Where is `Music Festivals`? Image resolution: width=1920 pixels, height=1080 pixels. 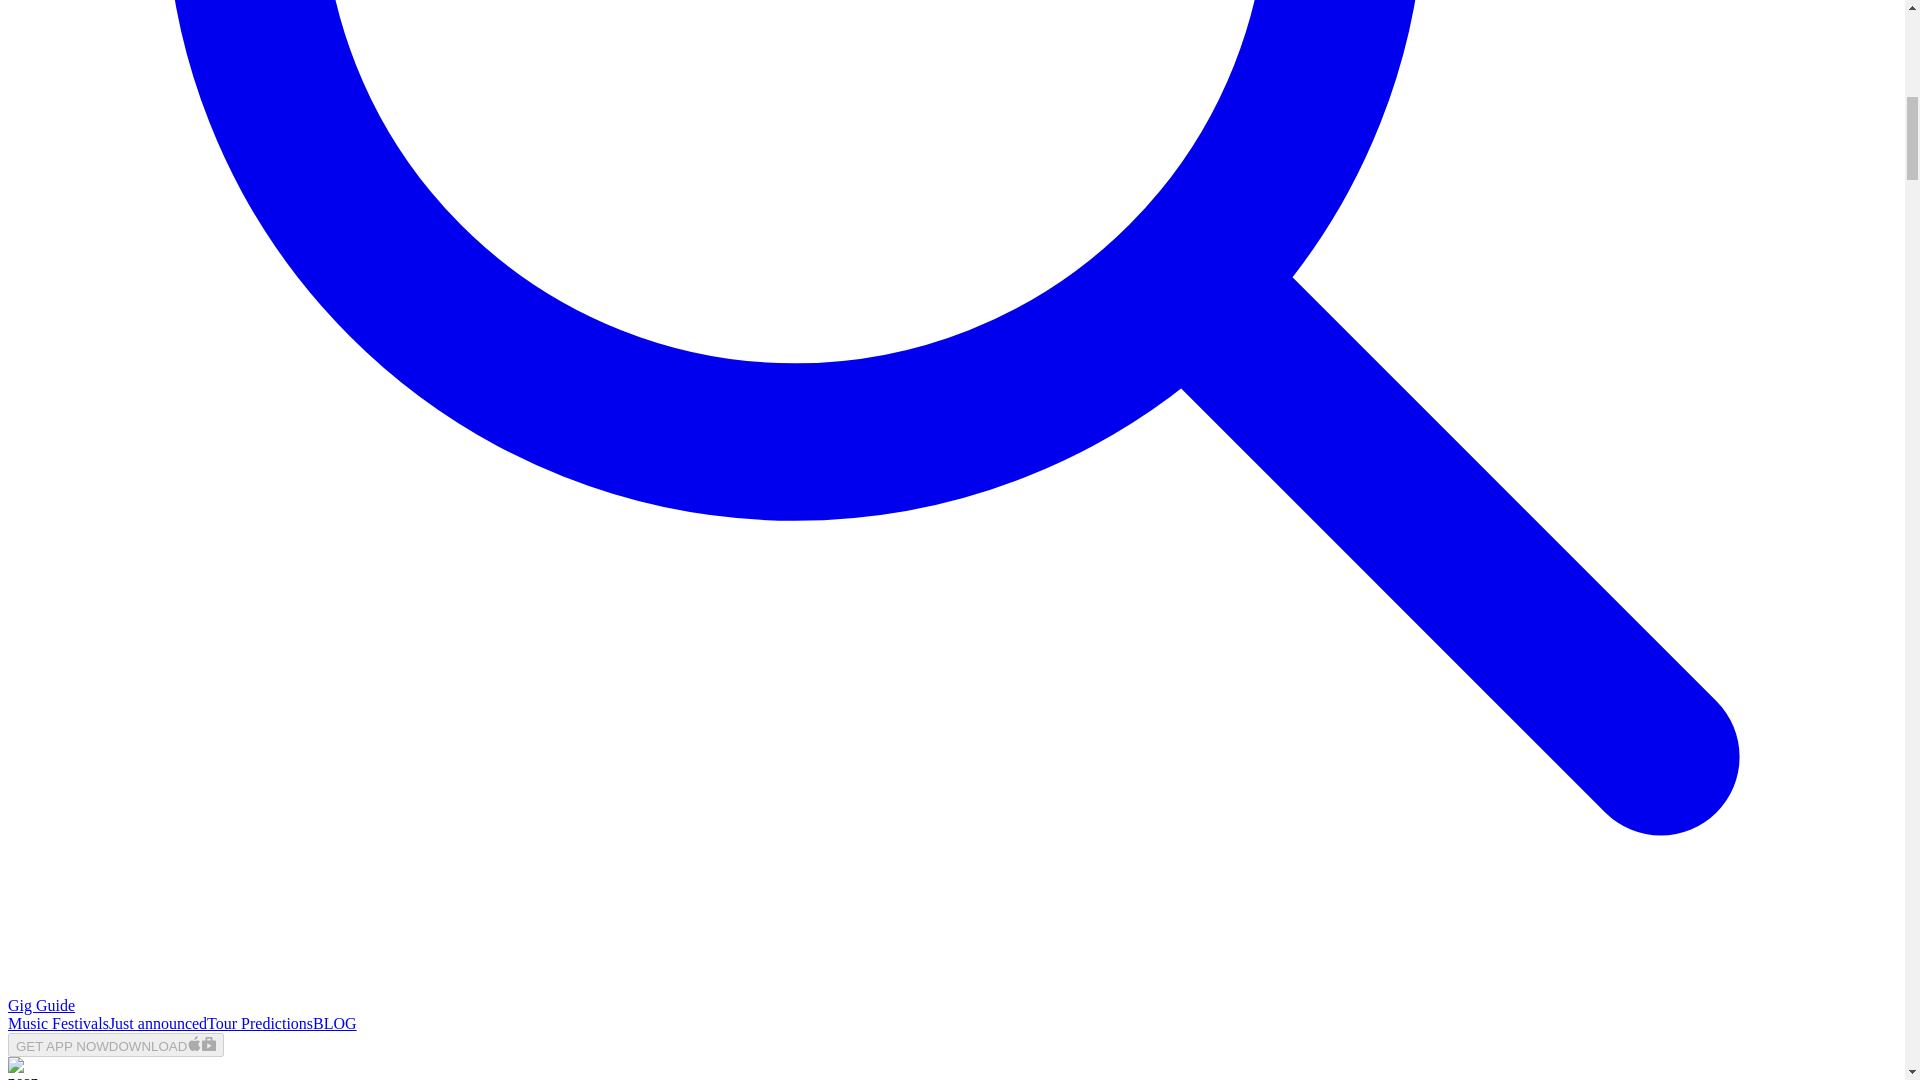 Music Festivals is located at coordinates (58, 1024).